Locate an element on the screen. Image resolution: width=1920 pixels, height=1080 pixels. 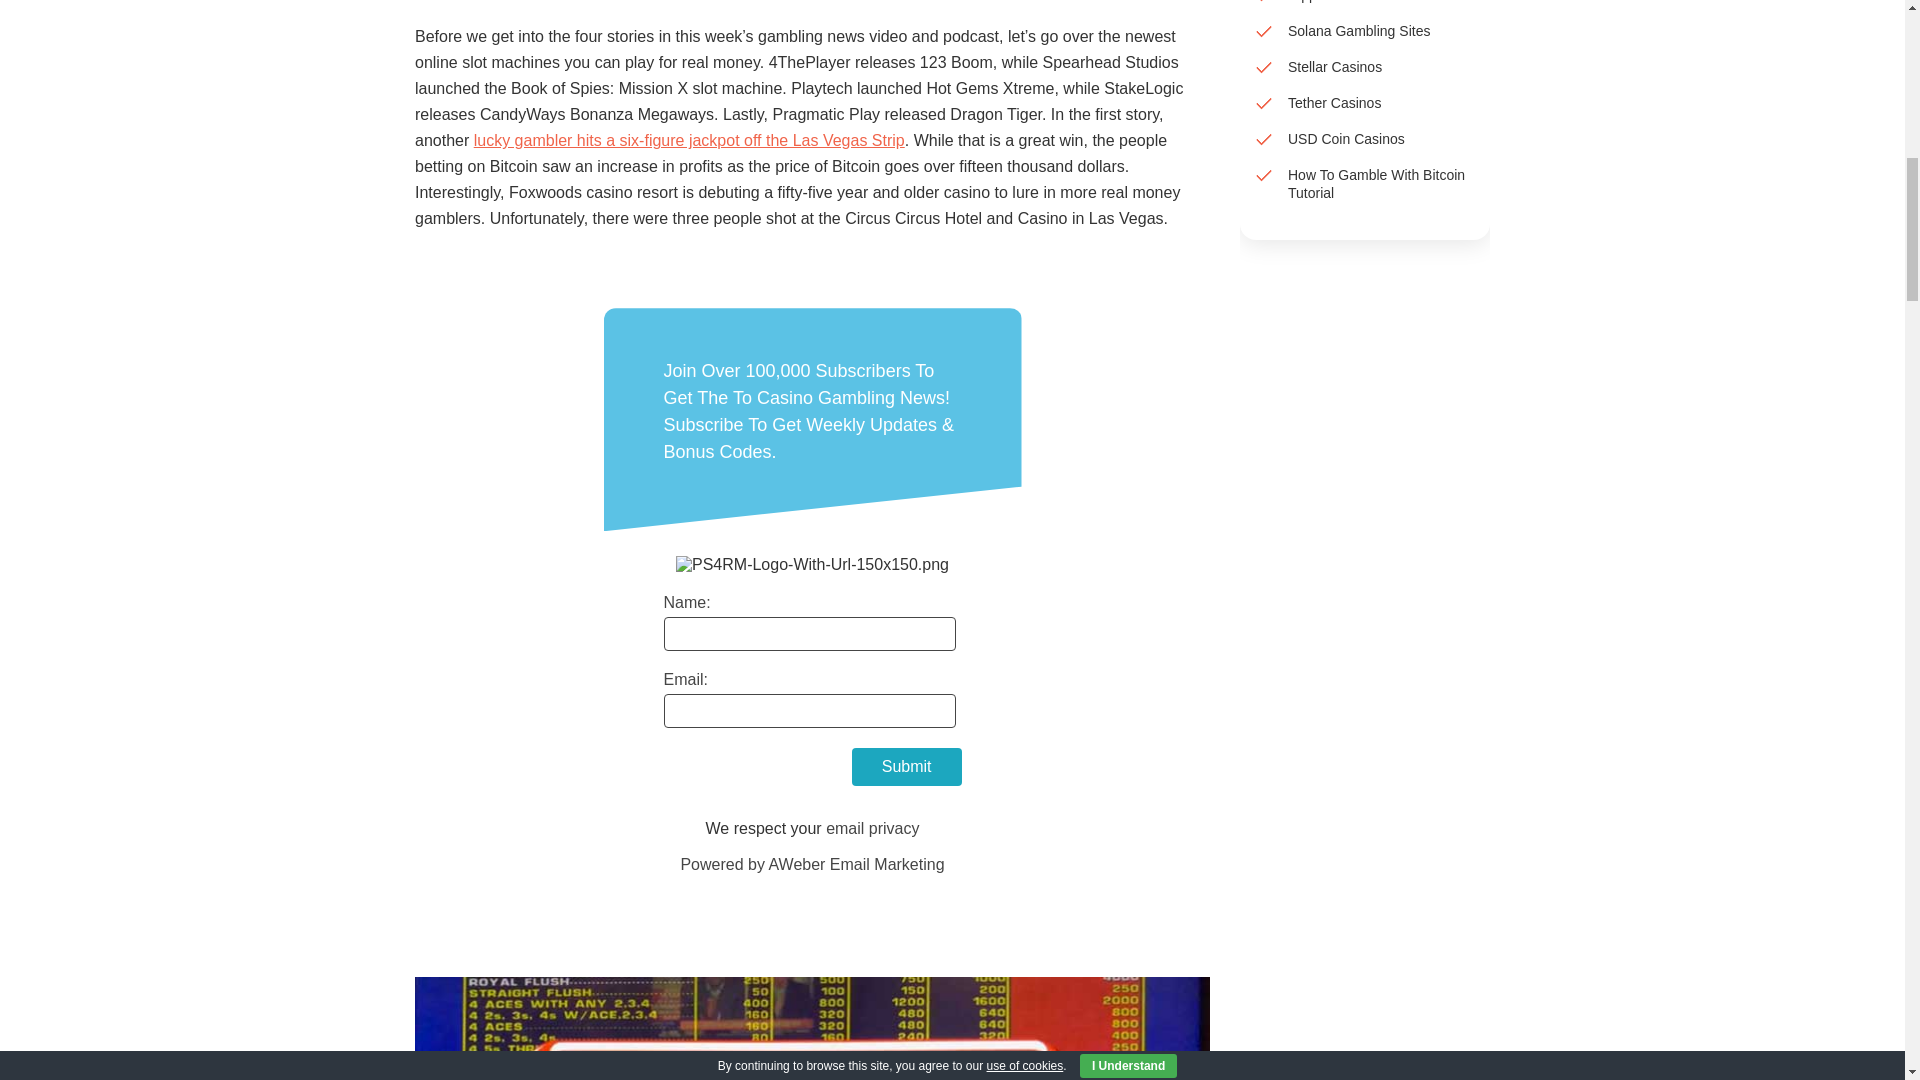
AWeber Email Marketing is located at coordinates (812, 864).